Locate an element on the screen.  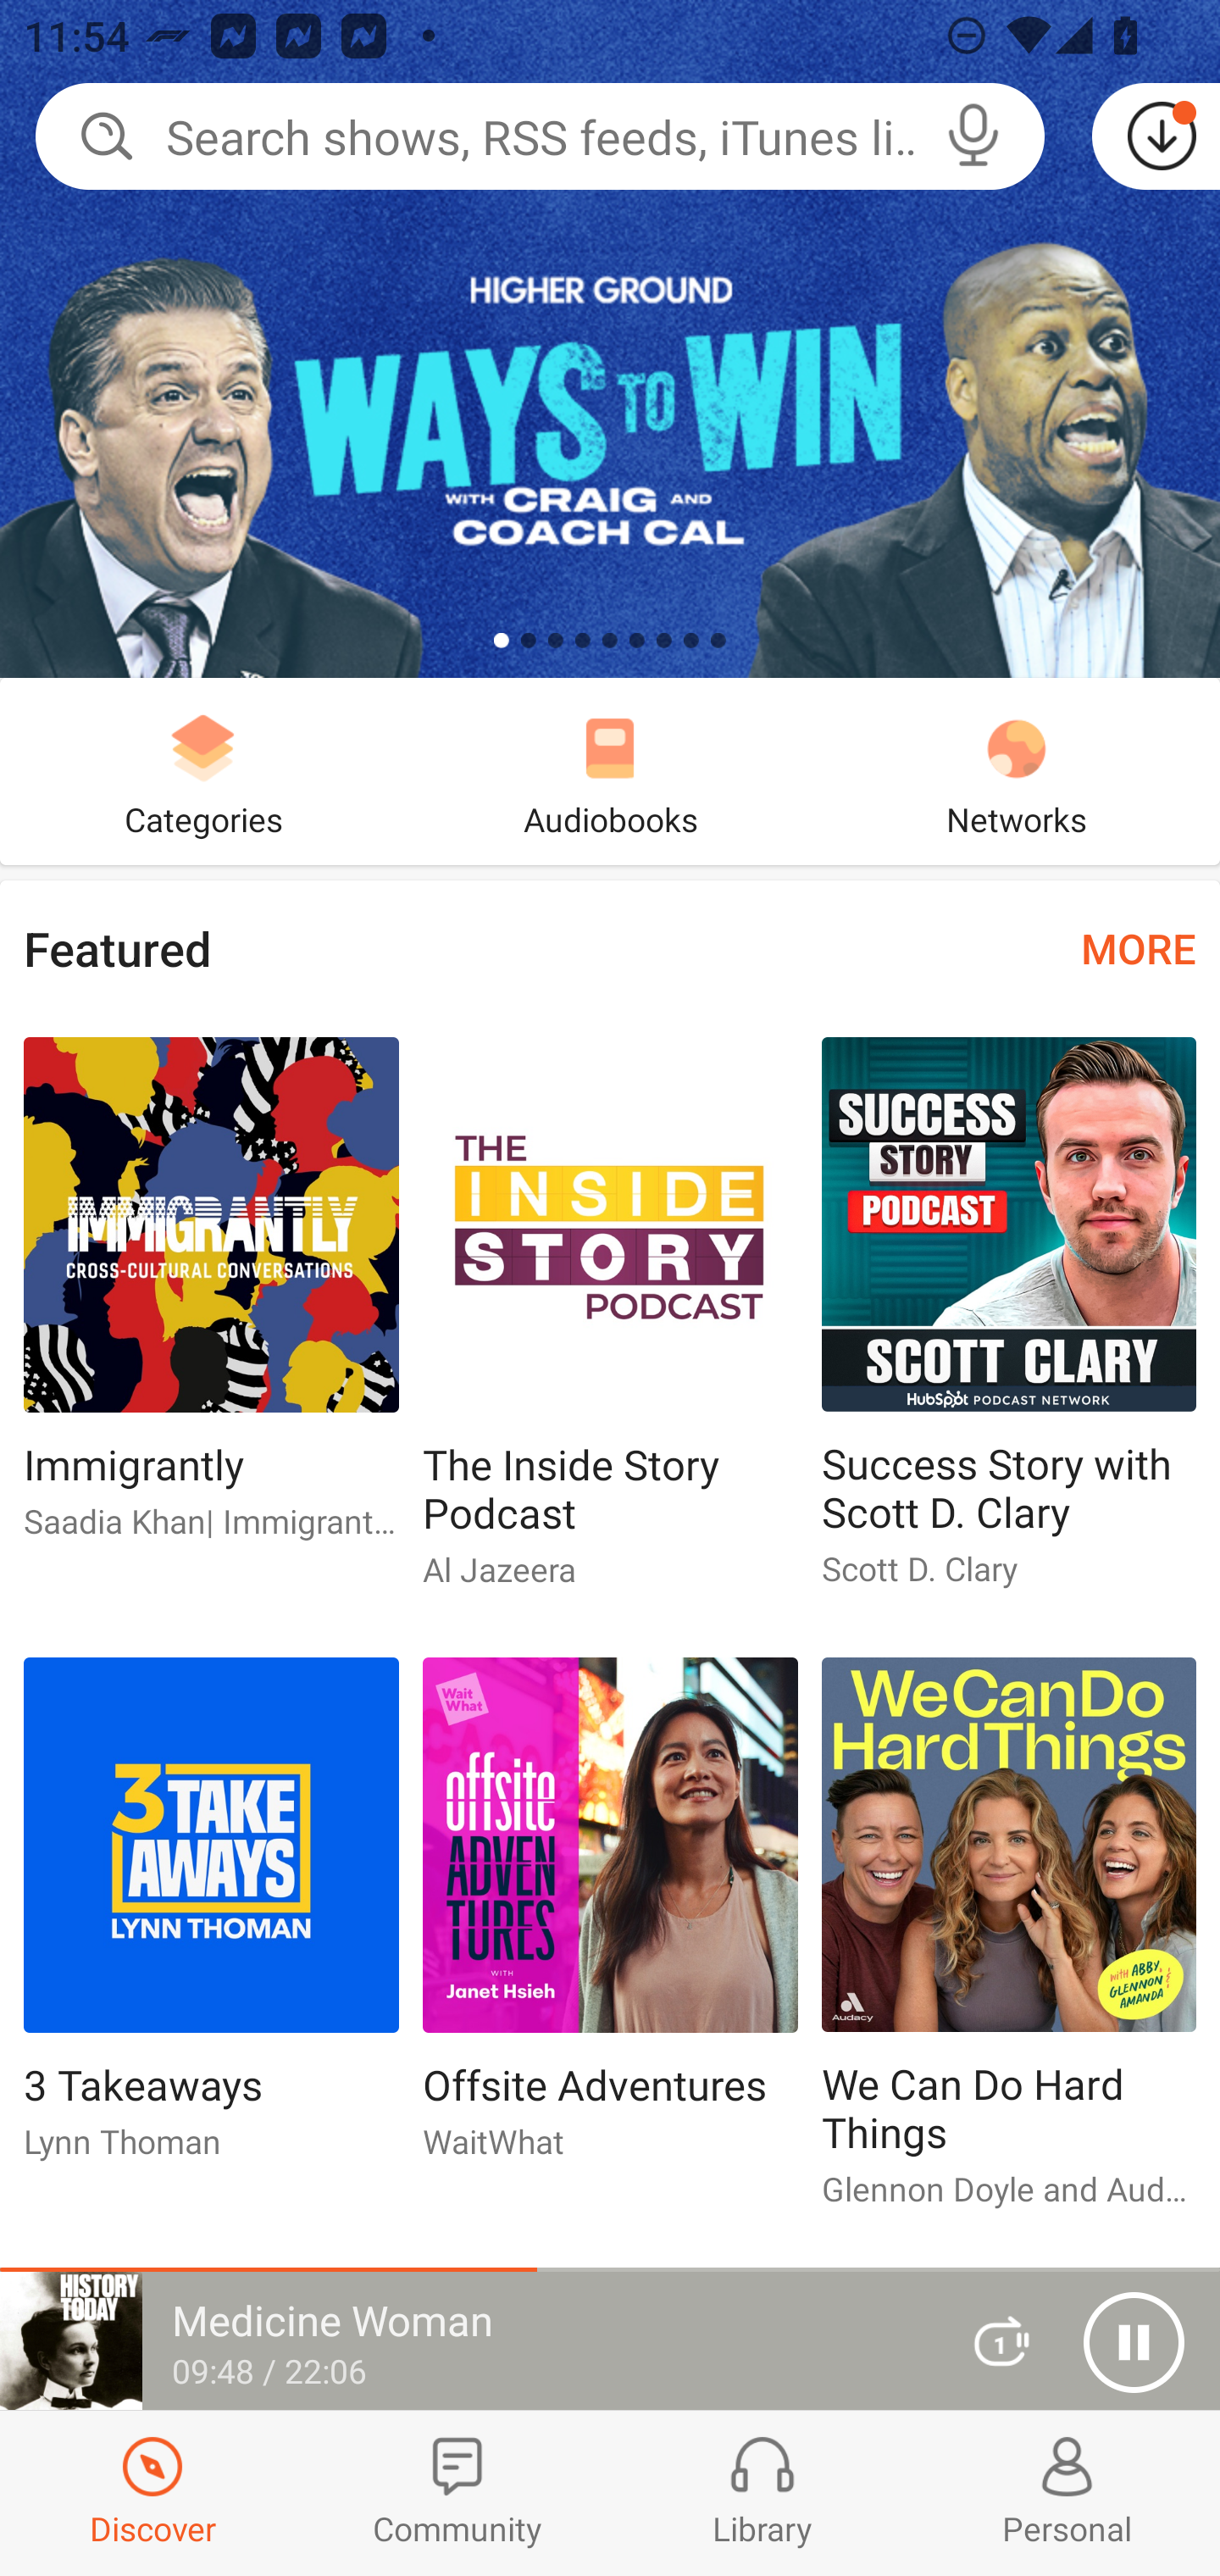
3 Takeaways 3 Takeaways Lynn Thoman is located at coordinates (210, 1921).